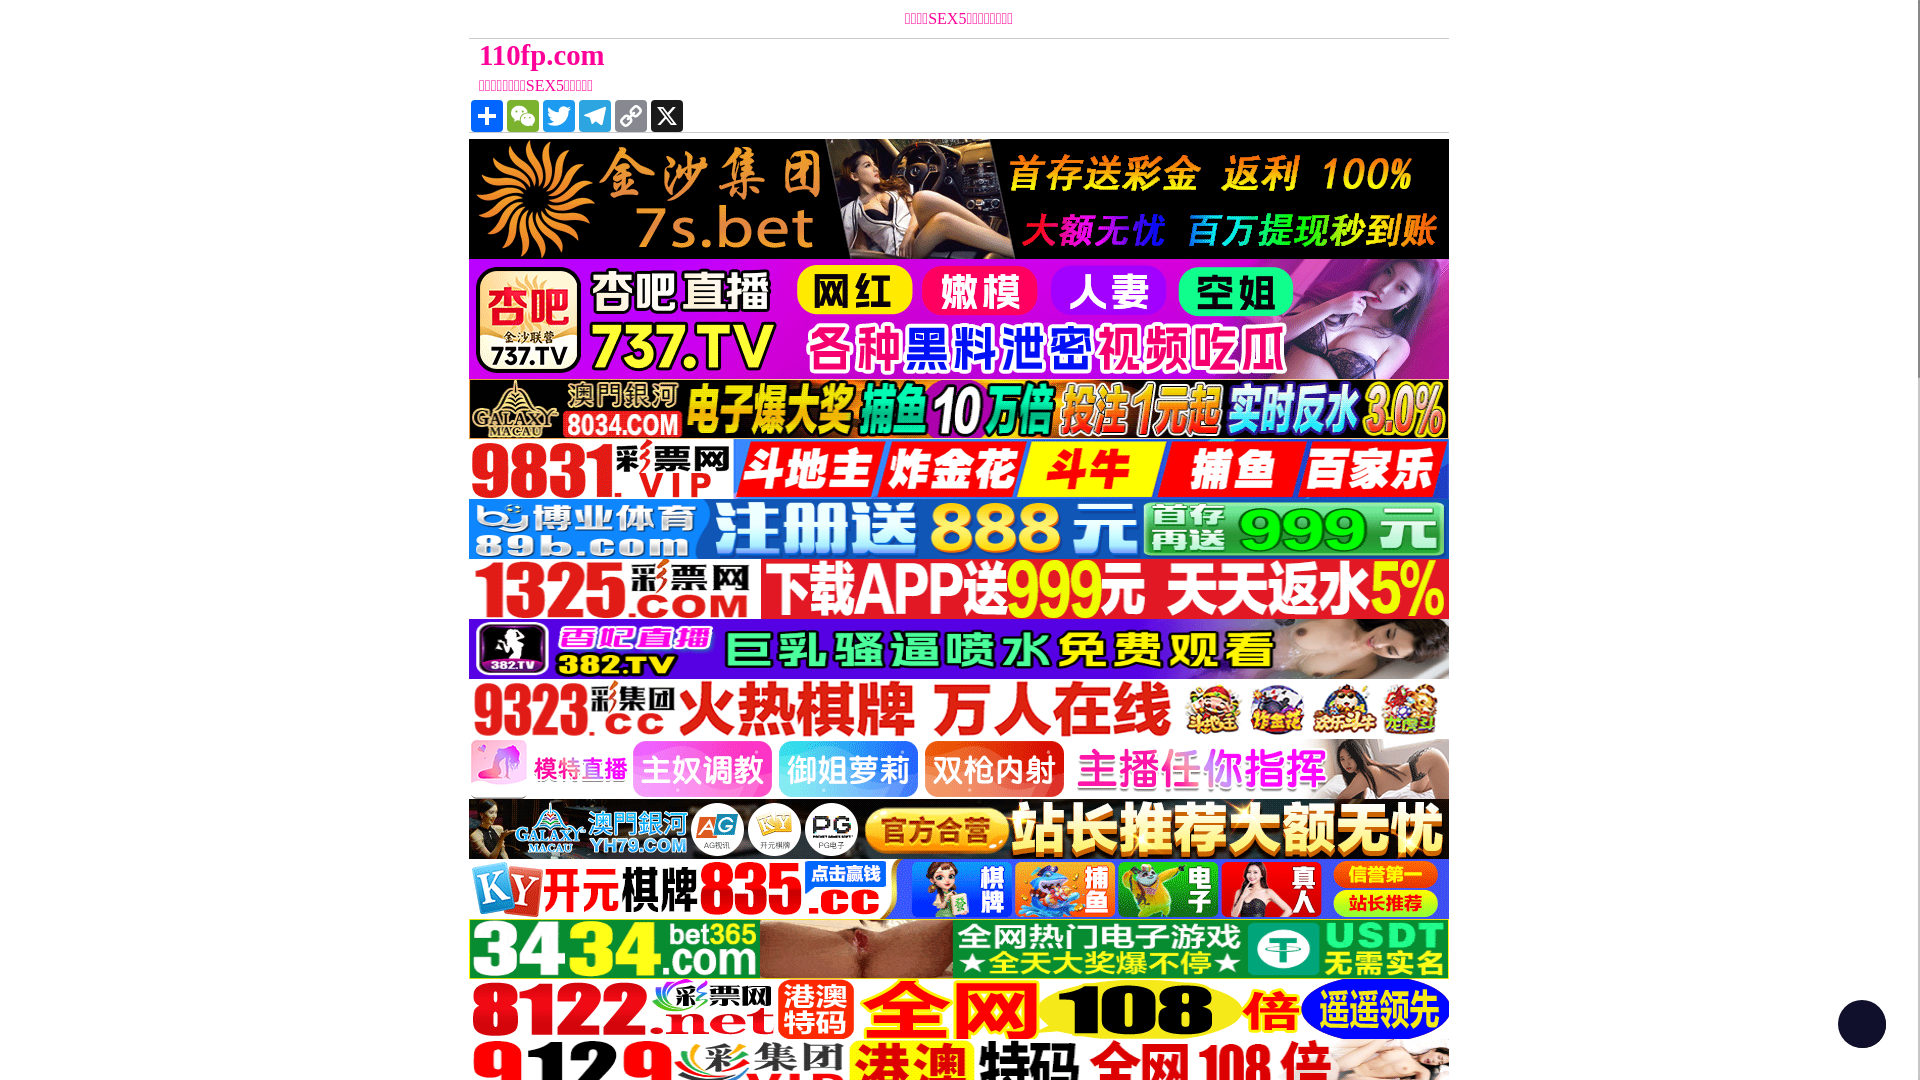 This screenshot has height=1080, width=1920. Describe the element at coordinates (836, 55) in the screenshot. I see `110fp.com` at that location.